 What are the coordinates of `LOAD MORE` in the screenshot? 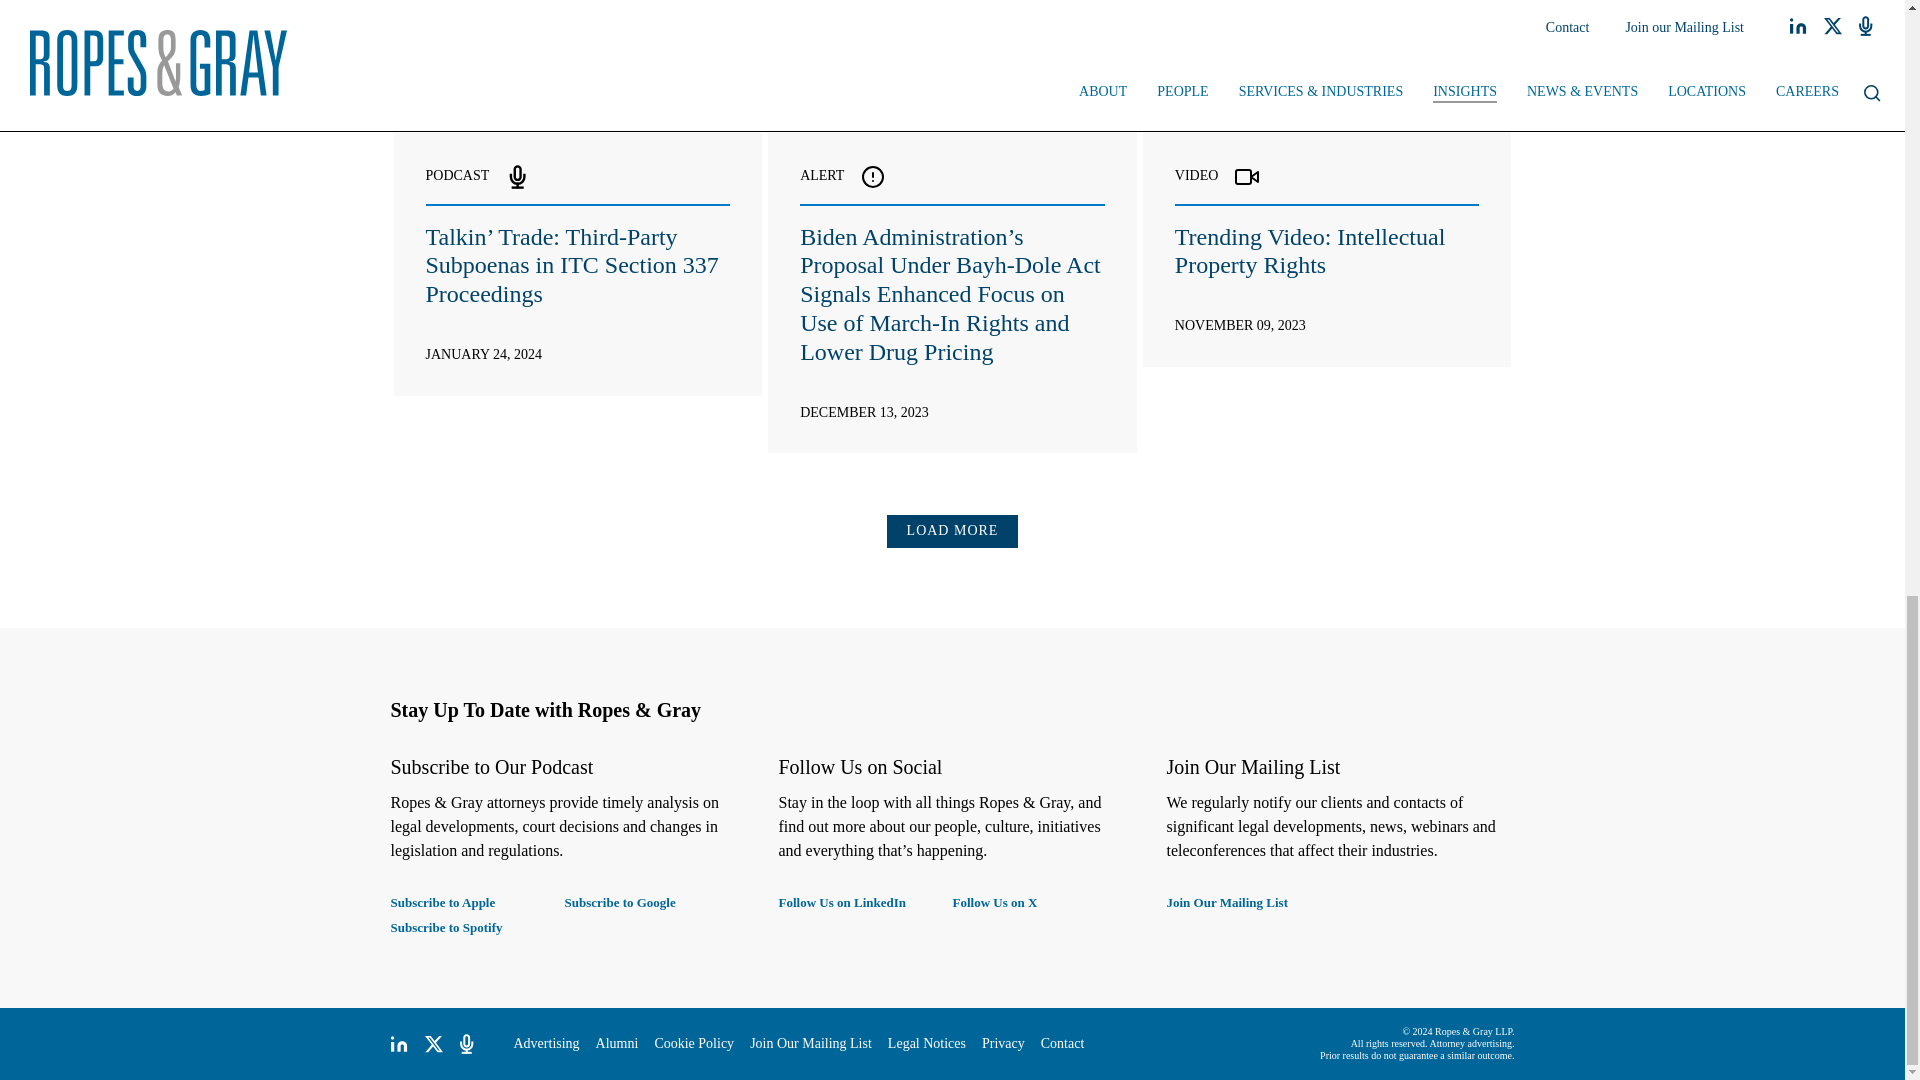 It's located at (953, 531).